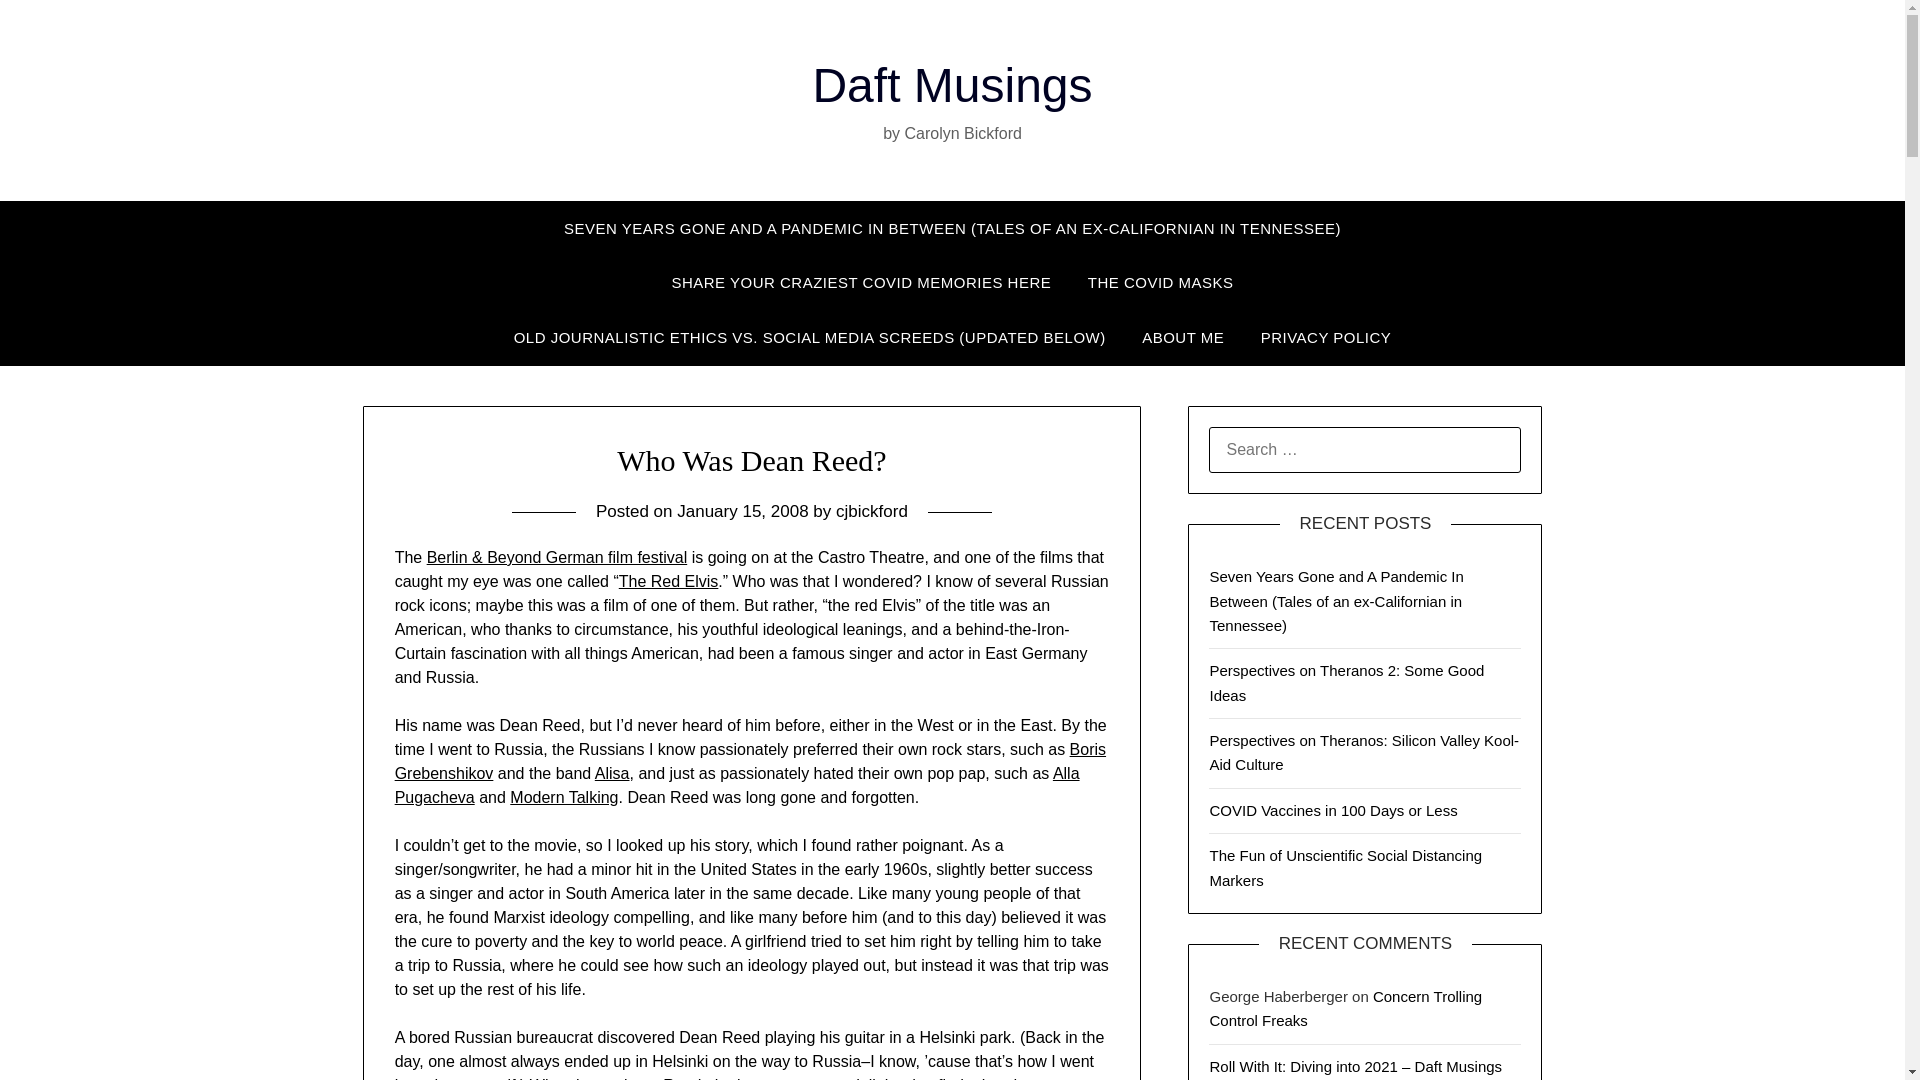  I want to click on Alla Pugacheva, so click(737, 784).